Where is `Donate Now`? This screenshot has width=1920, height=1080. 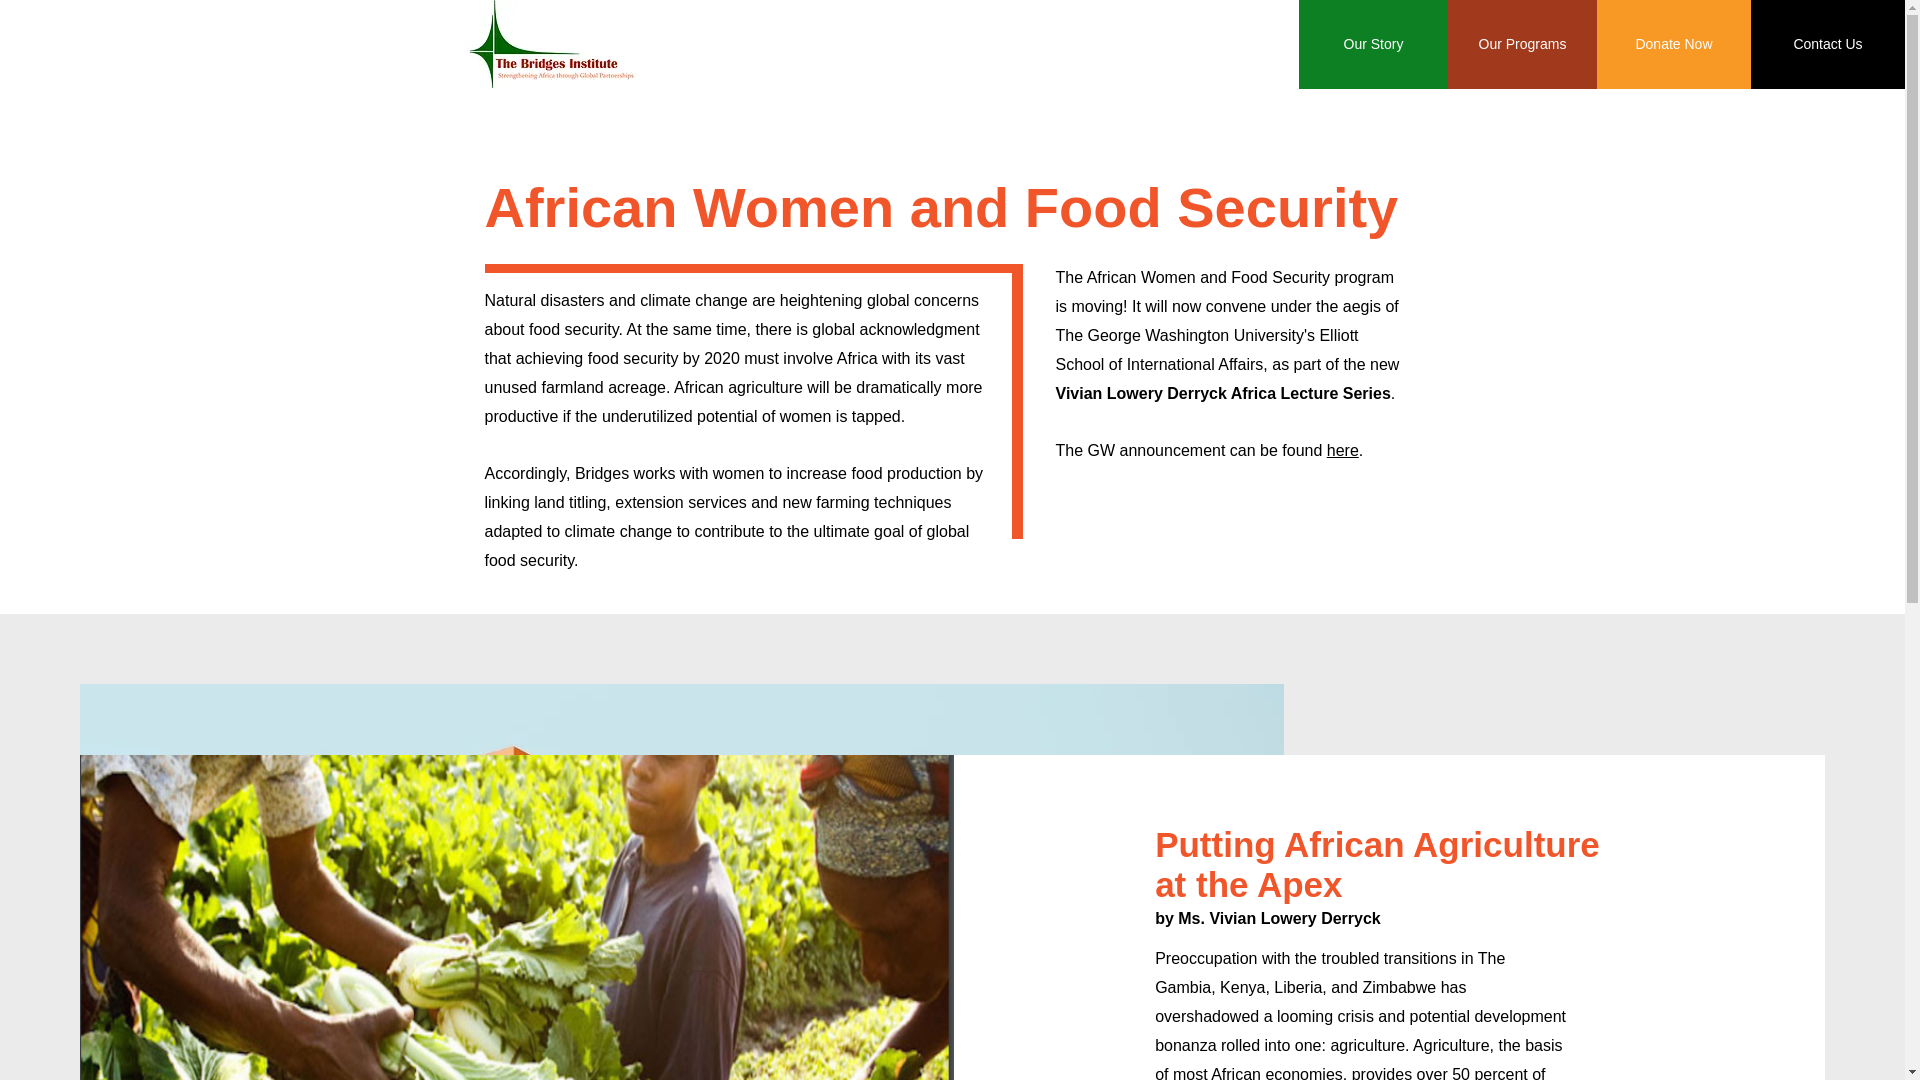
Donate Now is located at coordinates (1674, 44).